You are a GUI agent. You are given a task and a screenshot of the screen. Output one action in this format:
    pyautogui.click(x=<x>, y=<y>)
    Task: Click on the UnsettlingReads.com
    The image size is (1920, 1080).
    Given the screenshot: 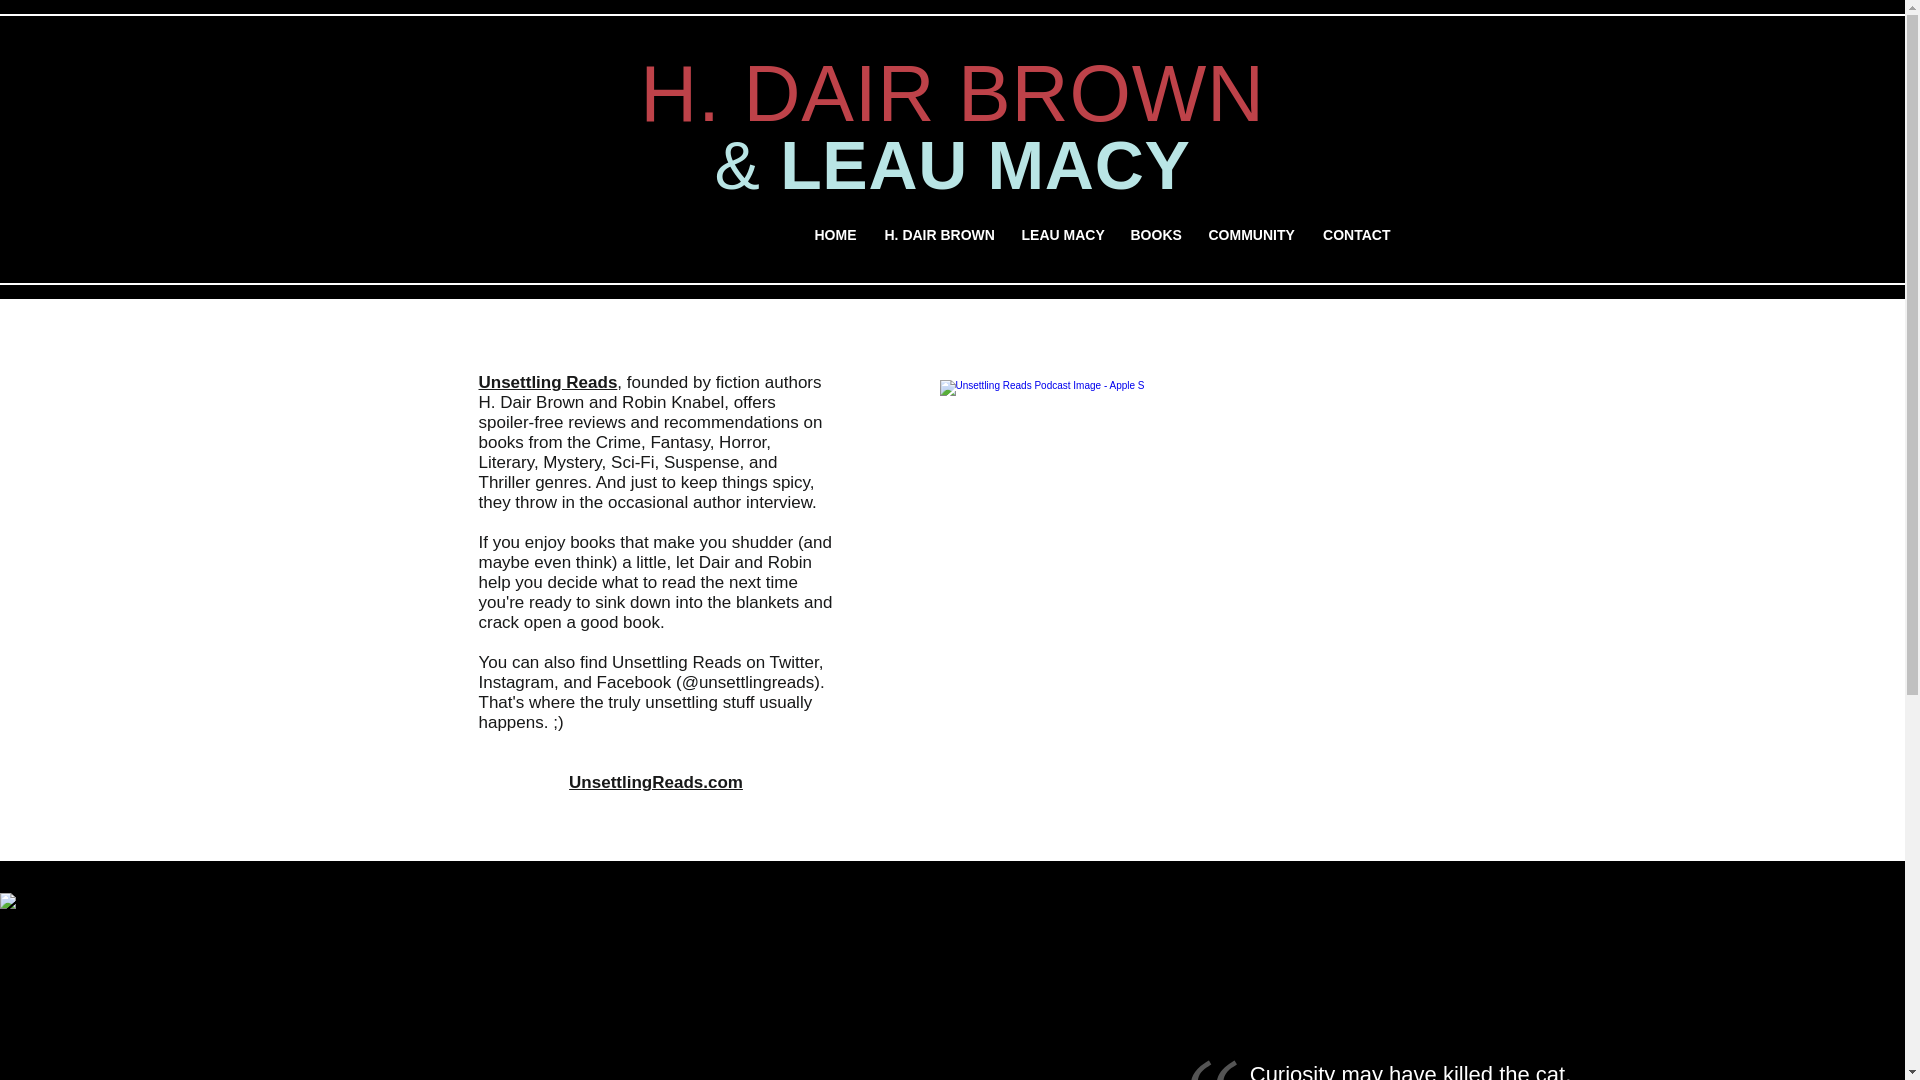 What is the action you would take?
    pyautogui.click(x=656, y=782)
    